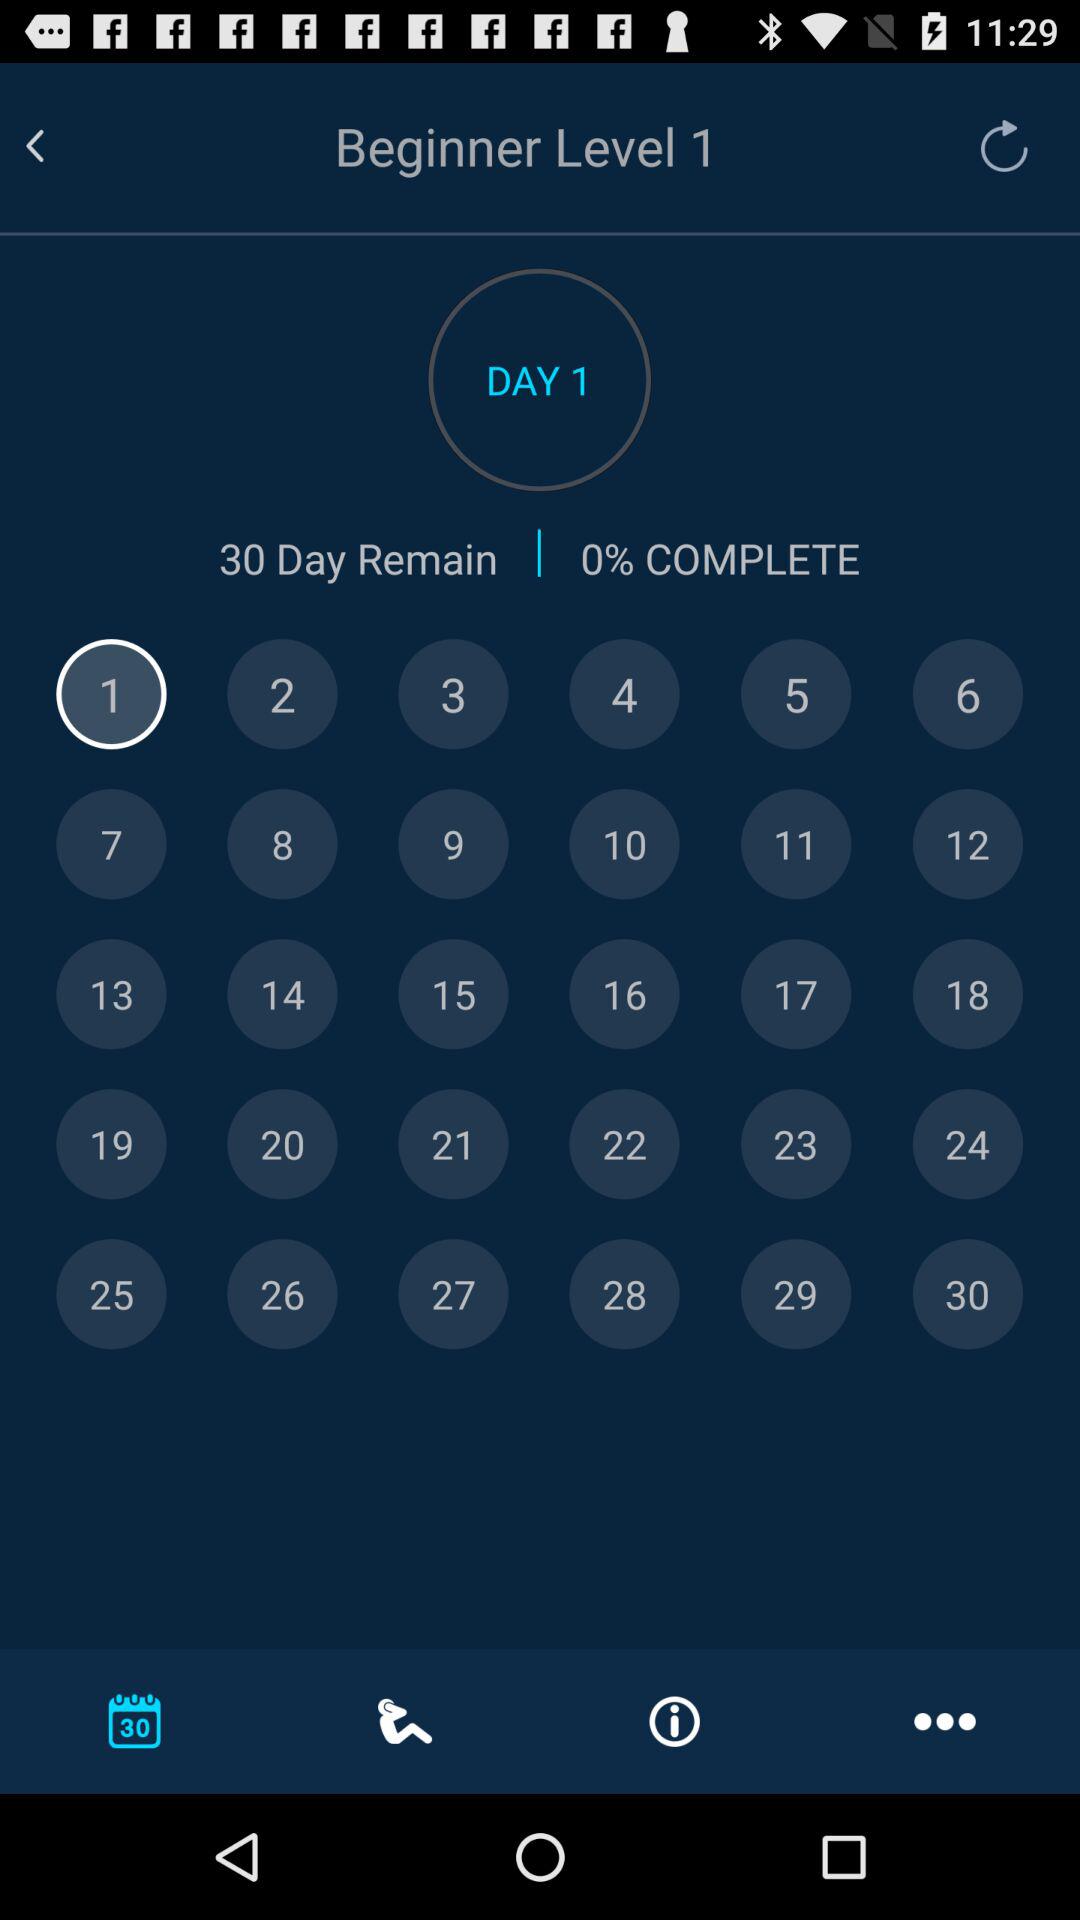 The width and height of the screenshot is (1080, 1920). I want to click on day select button, so click(968, 1144).